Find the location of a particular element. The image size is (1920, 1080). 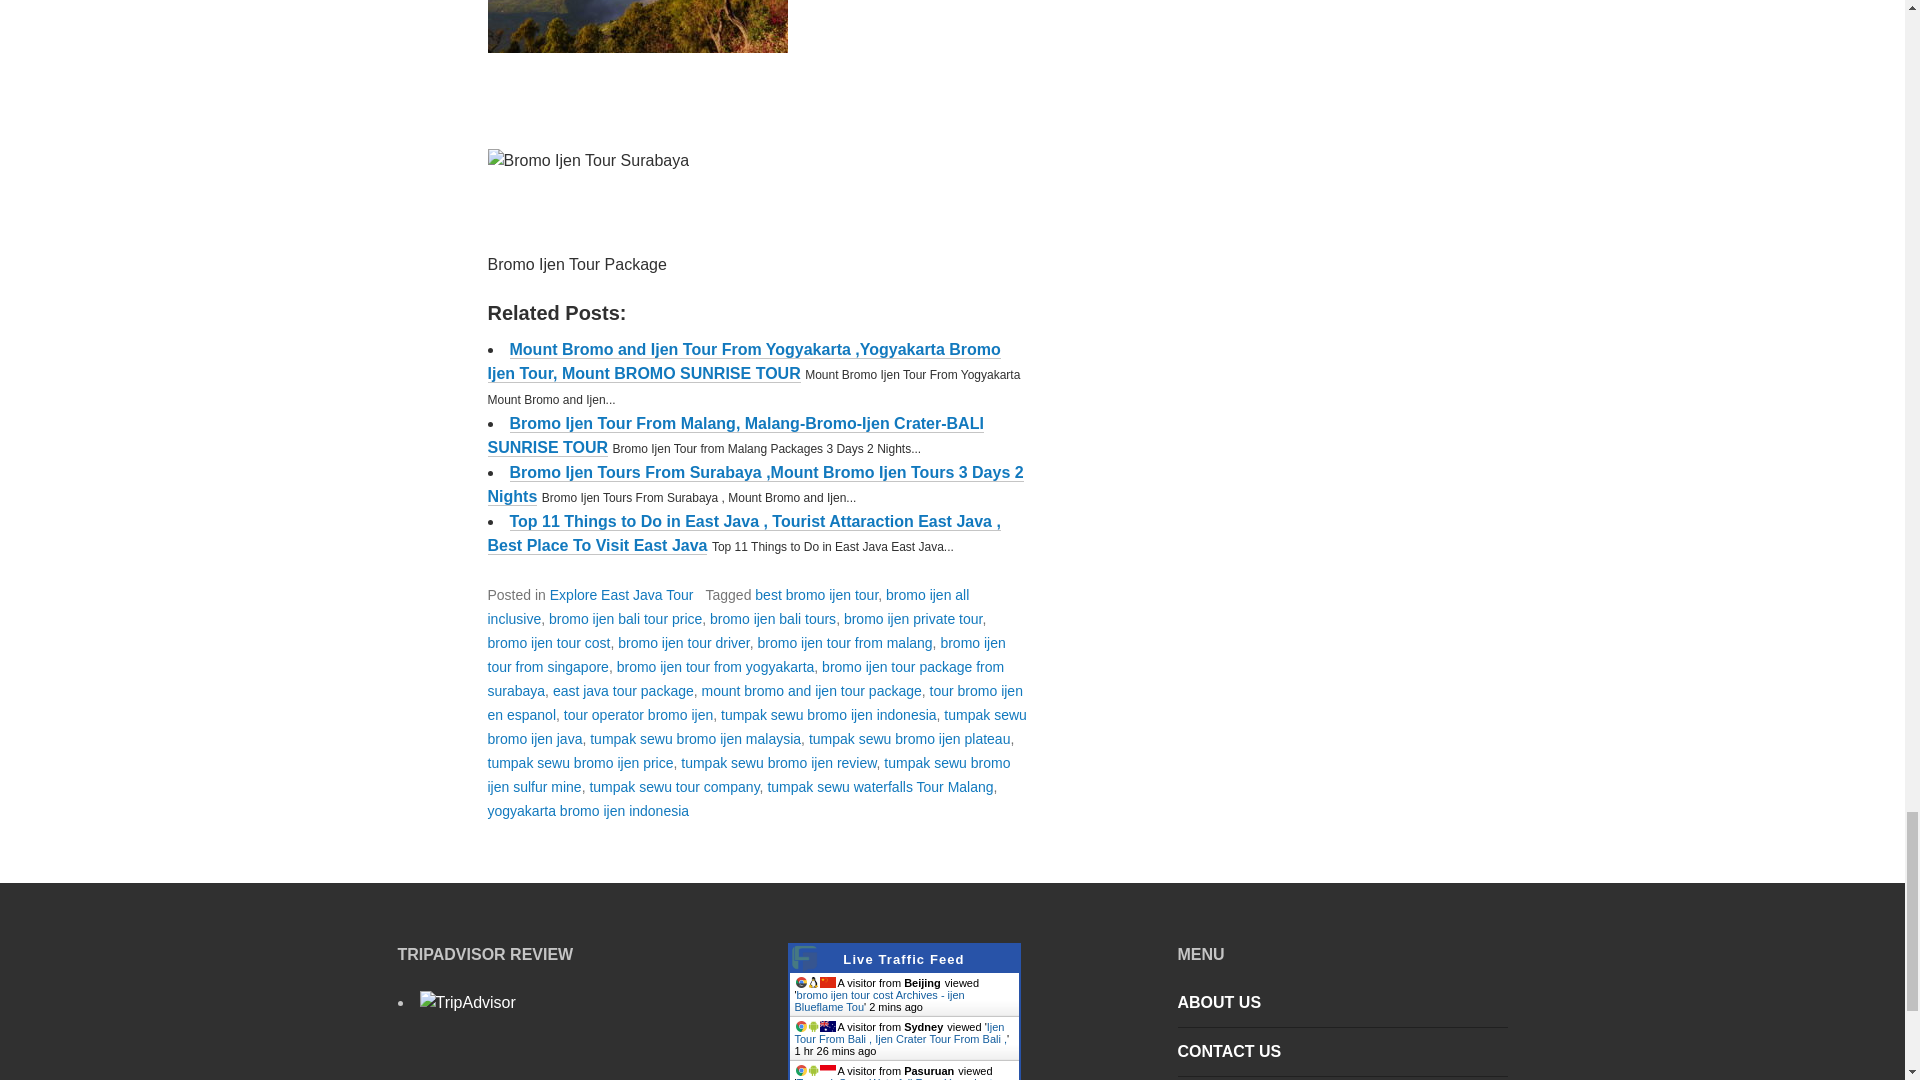

bromo ijen bali tour price is located at coordinates (626, 619).